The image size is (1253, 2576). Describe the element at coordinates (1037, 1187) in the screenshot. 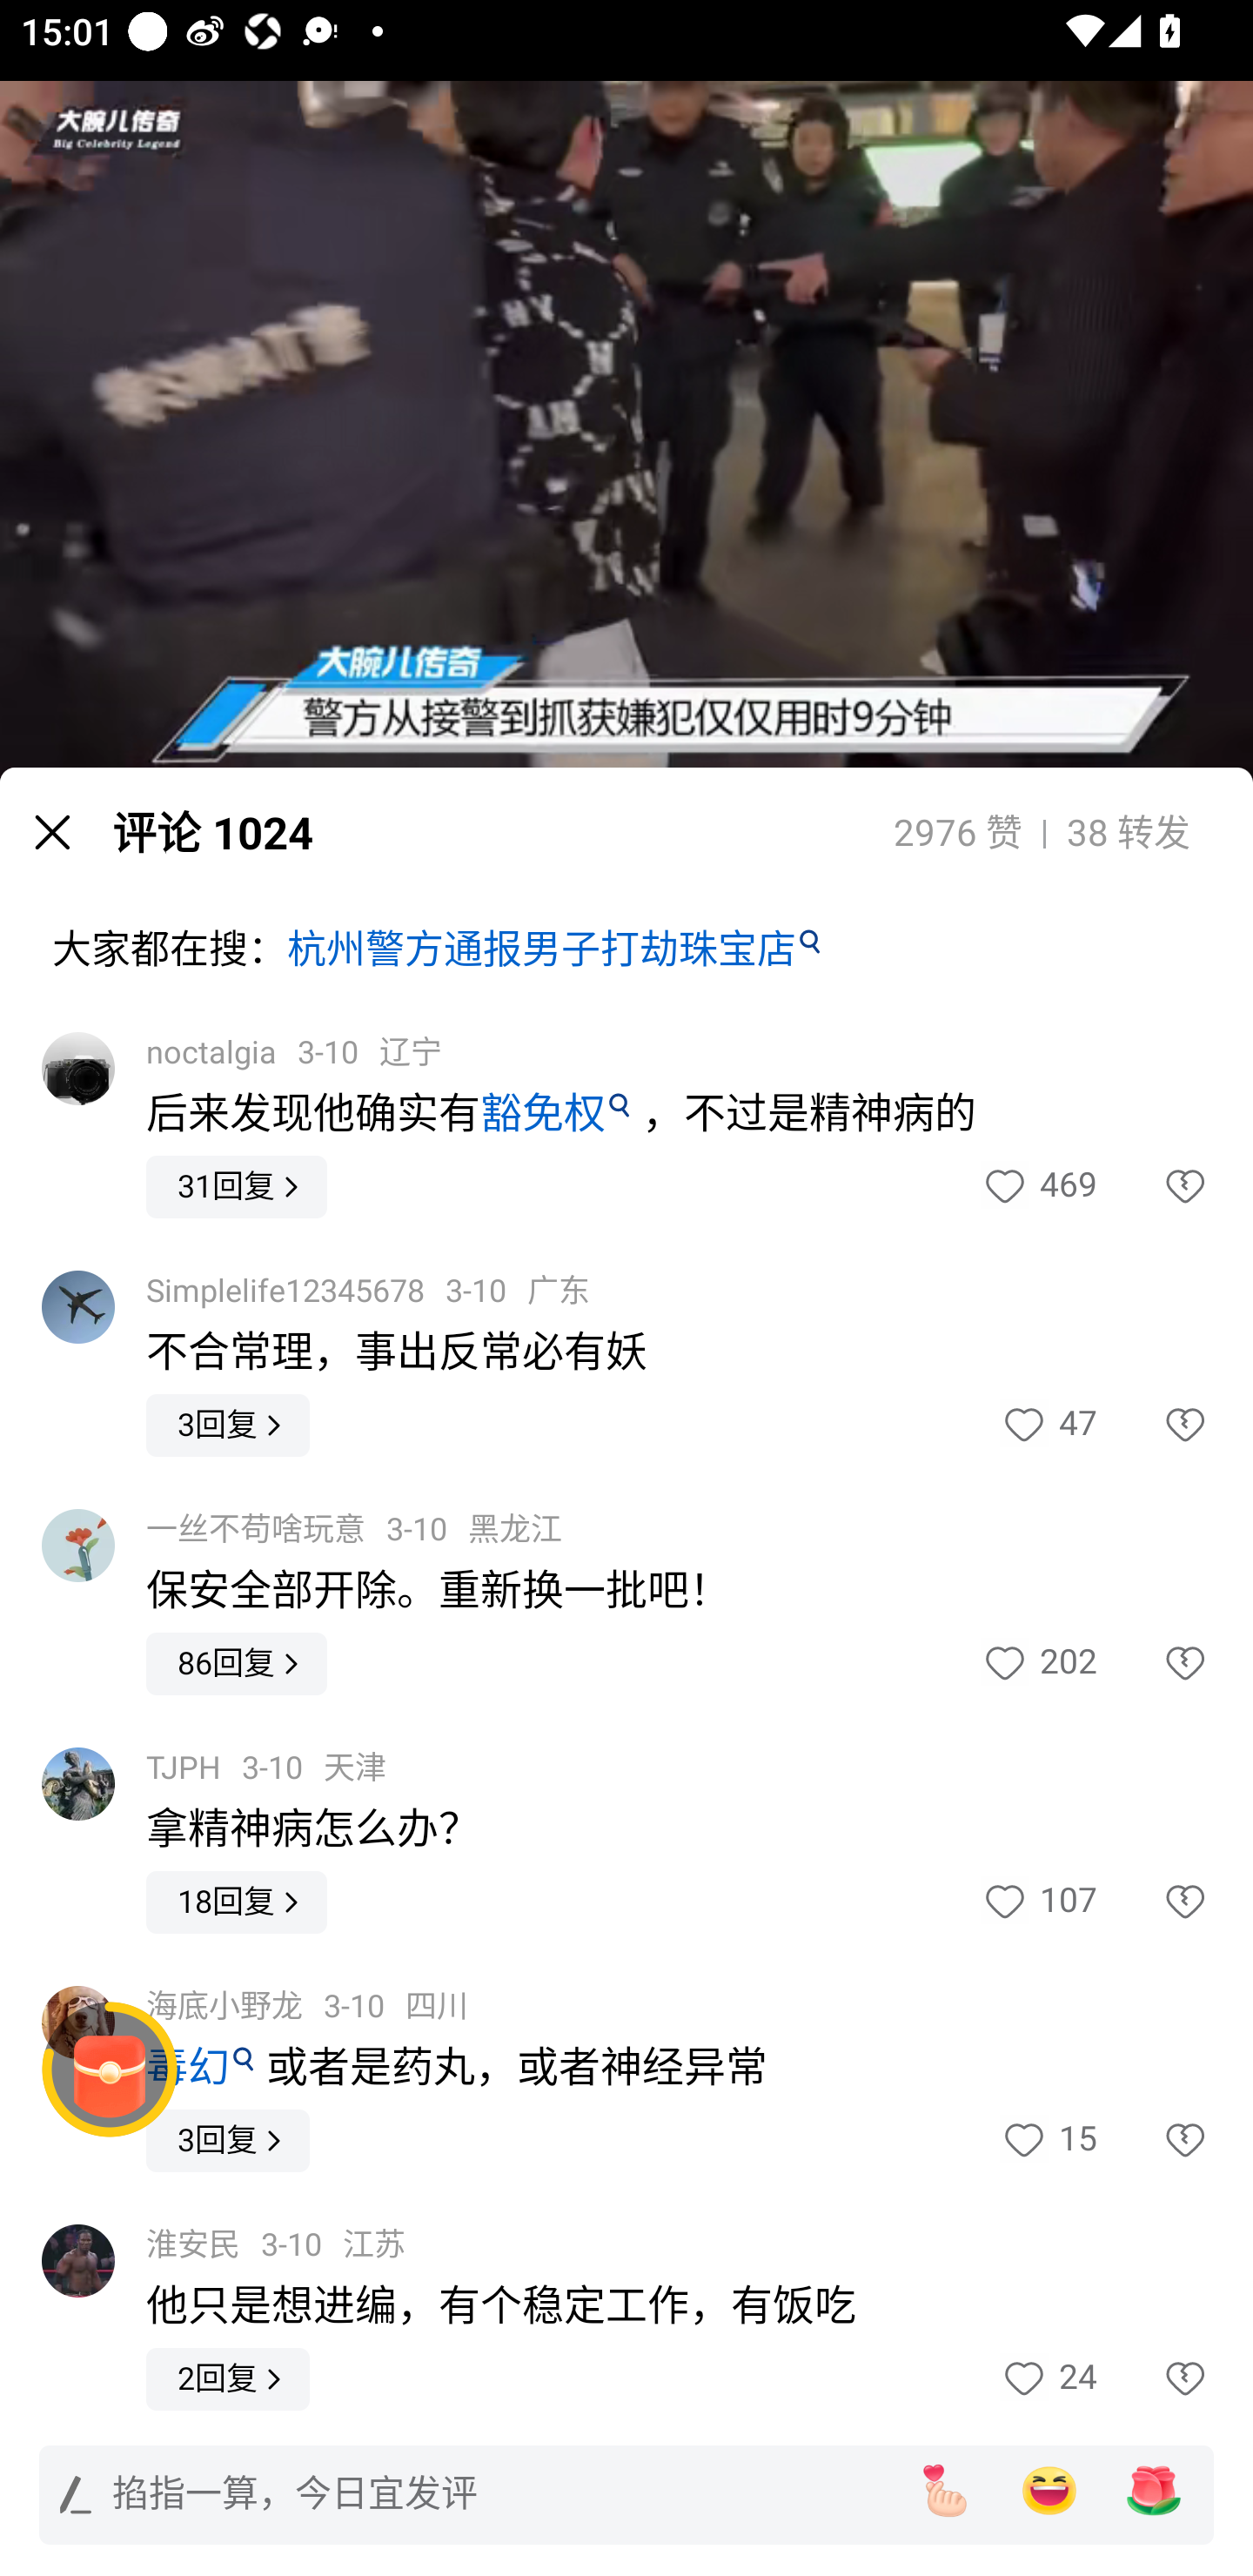

I see `赞469 赞` at that location.